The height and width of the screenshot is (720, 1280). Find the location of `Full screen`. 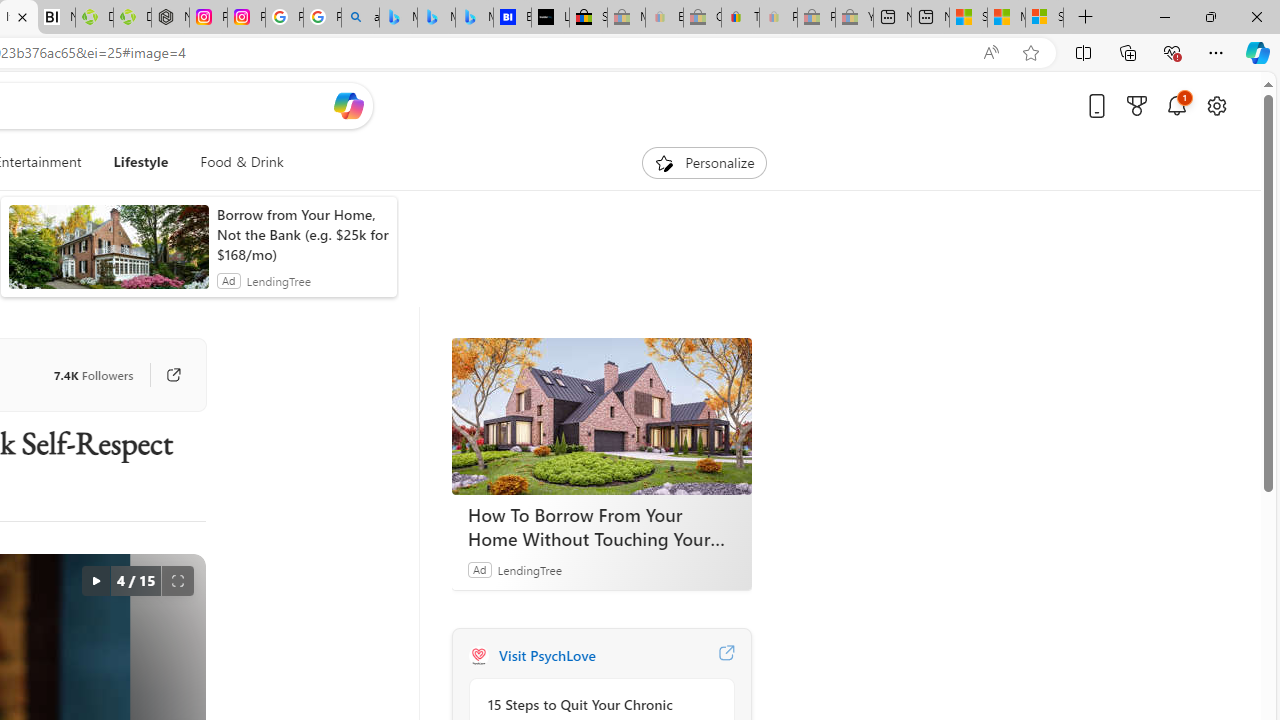

Full screen is located at coordinates (178, 580).